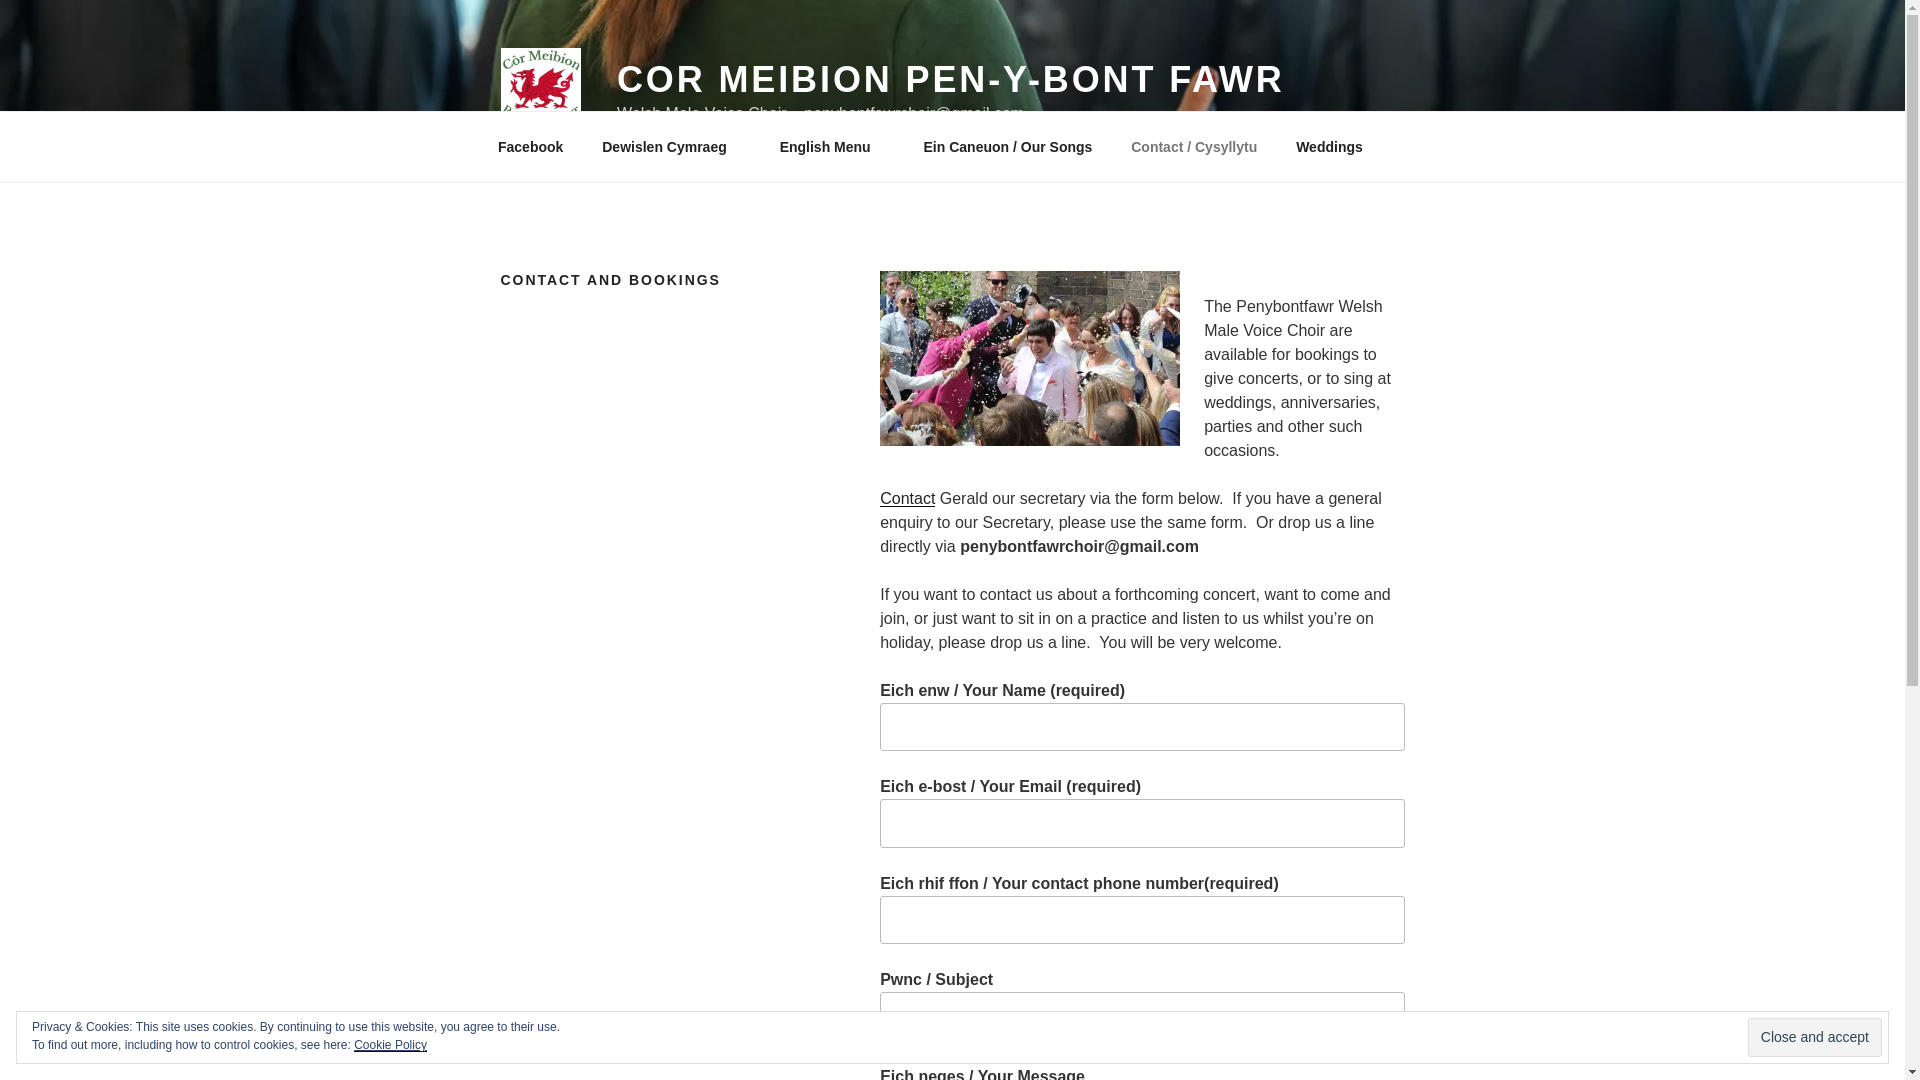 The image size is (1920, 1080). Describe the element at coordinates (672, 146) in the screenshot. I see `Dewislen Cymraeg` at that location.